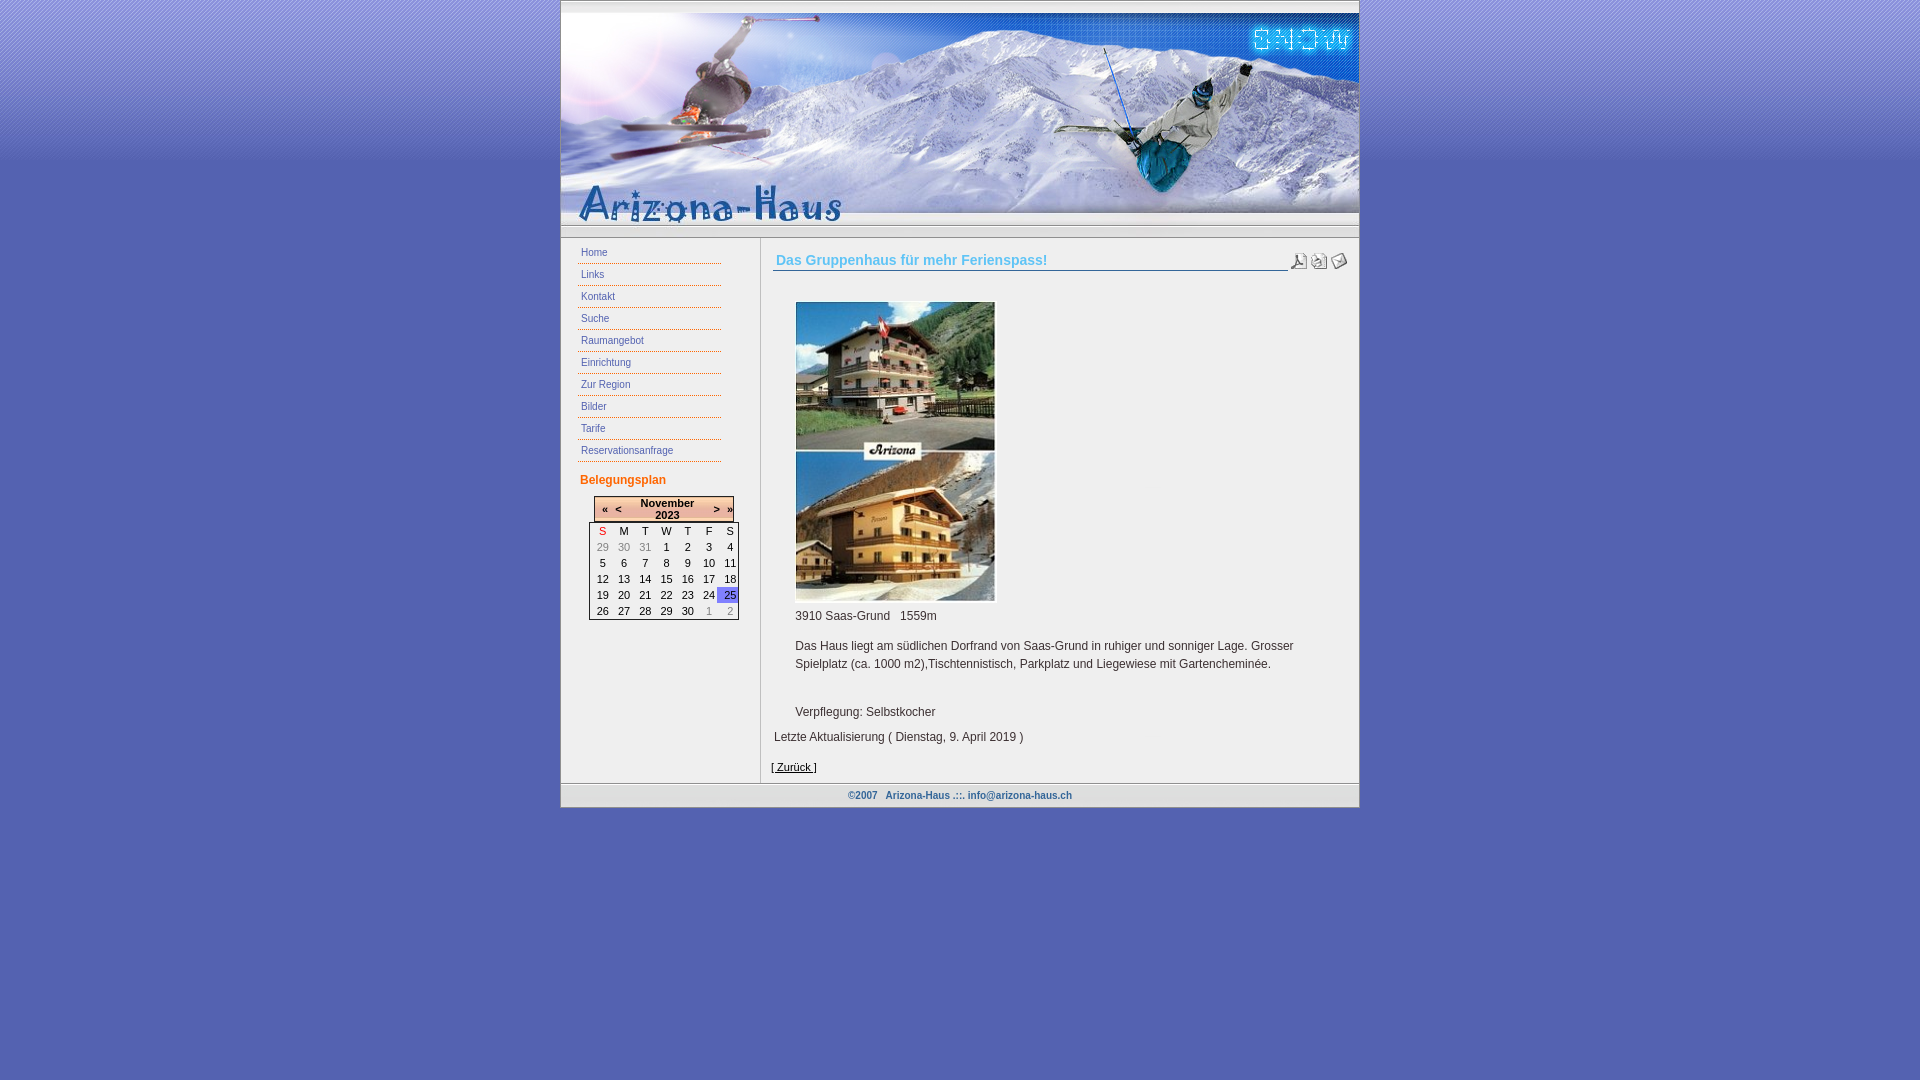 The image size is (1920, 1080). What do you see at coordinates (709, 563) in the screenshot?
I see `10` at bounding box center [709, 563].